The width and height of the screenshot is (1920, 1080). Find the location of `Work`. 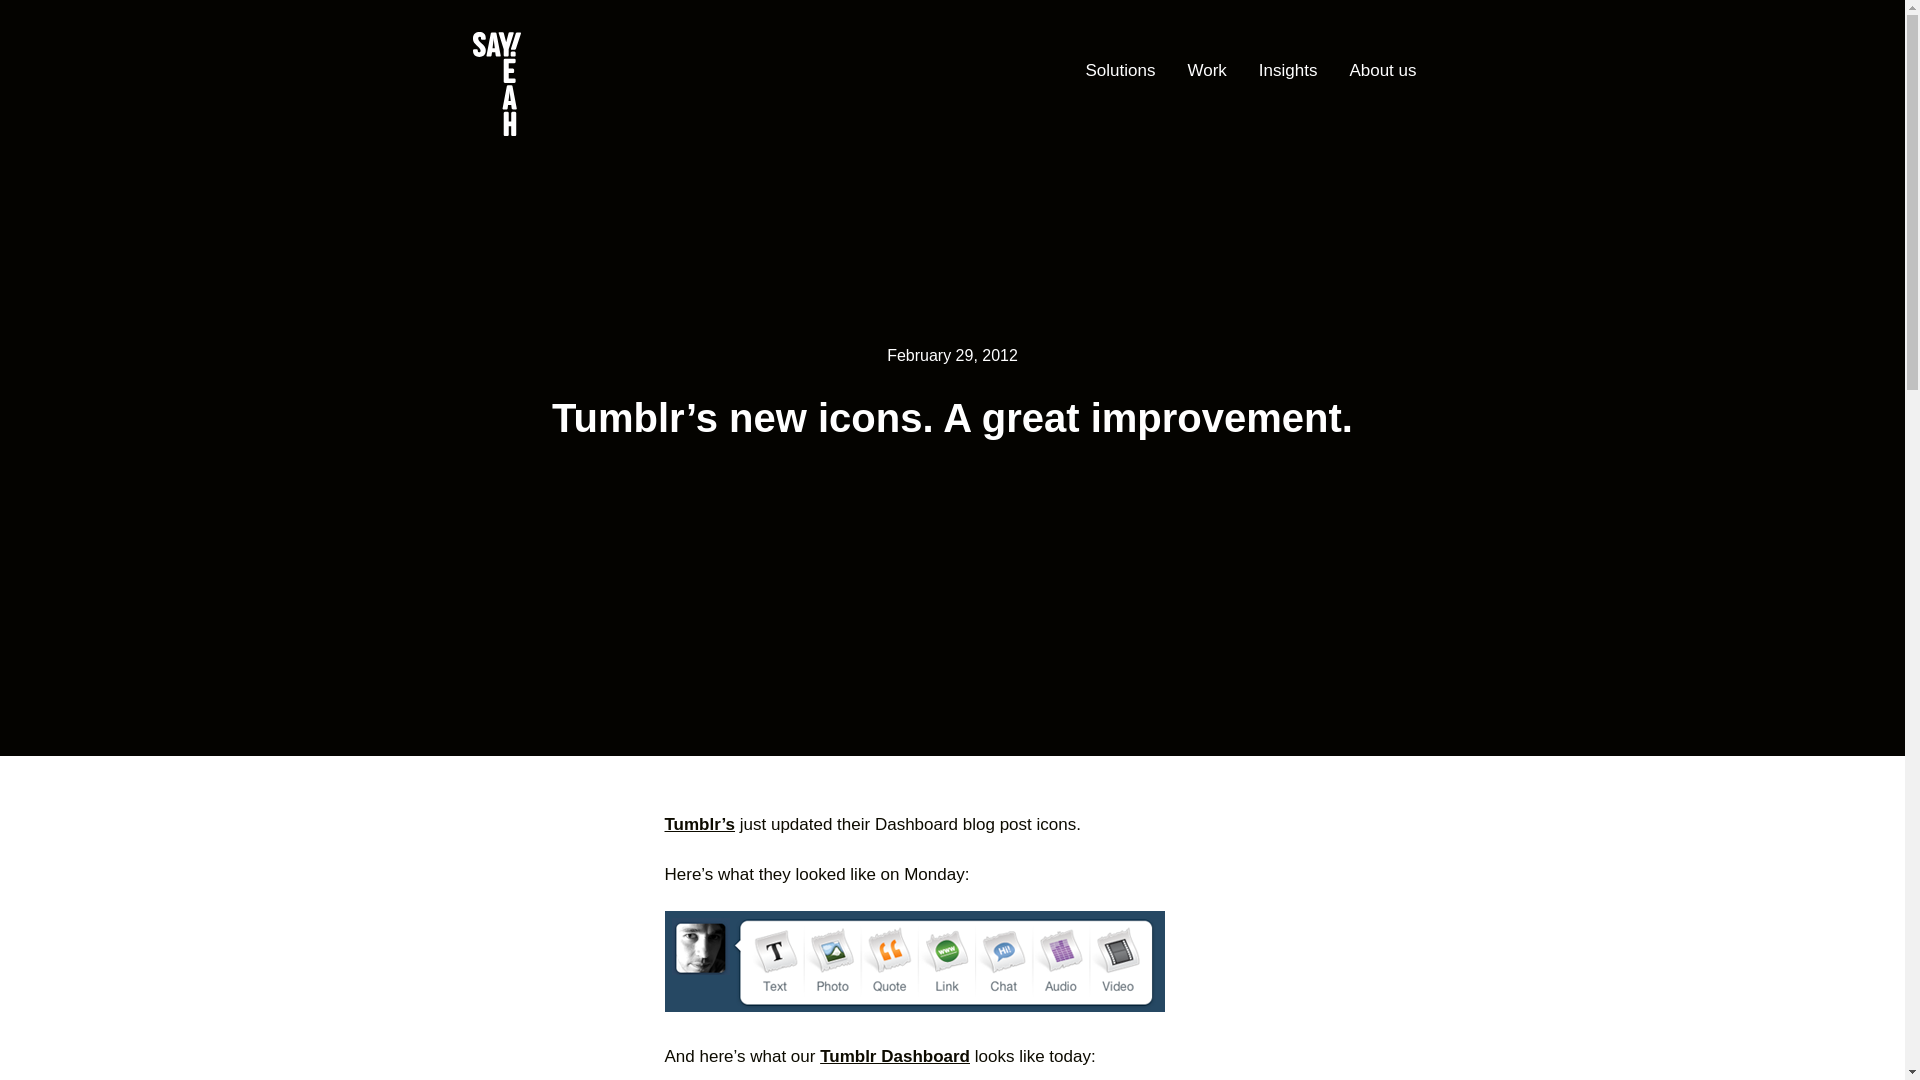

Work is located at coordinates (1206, 72).